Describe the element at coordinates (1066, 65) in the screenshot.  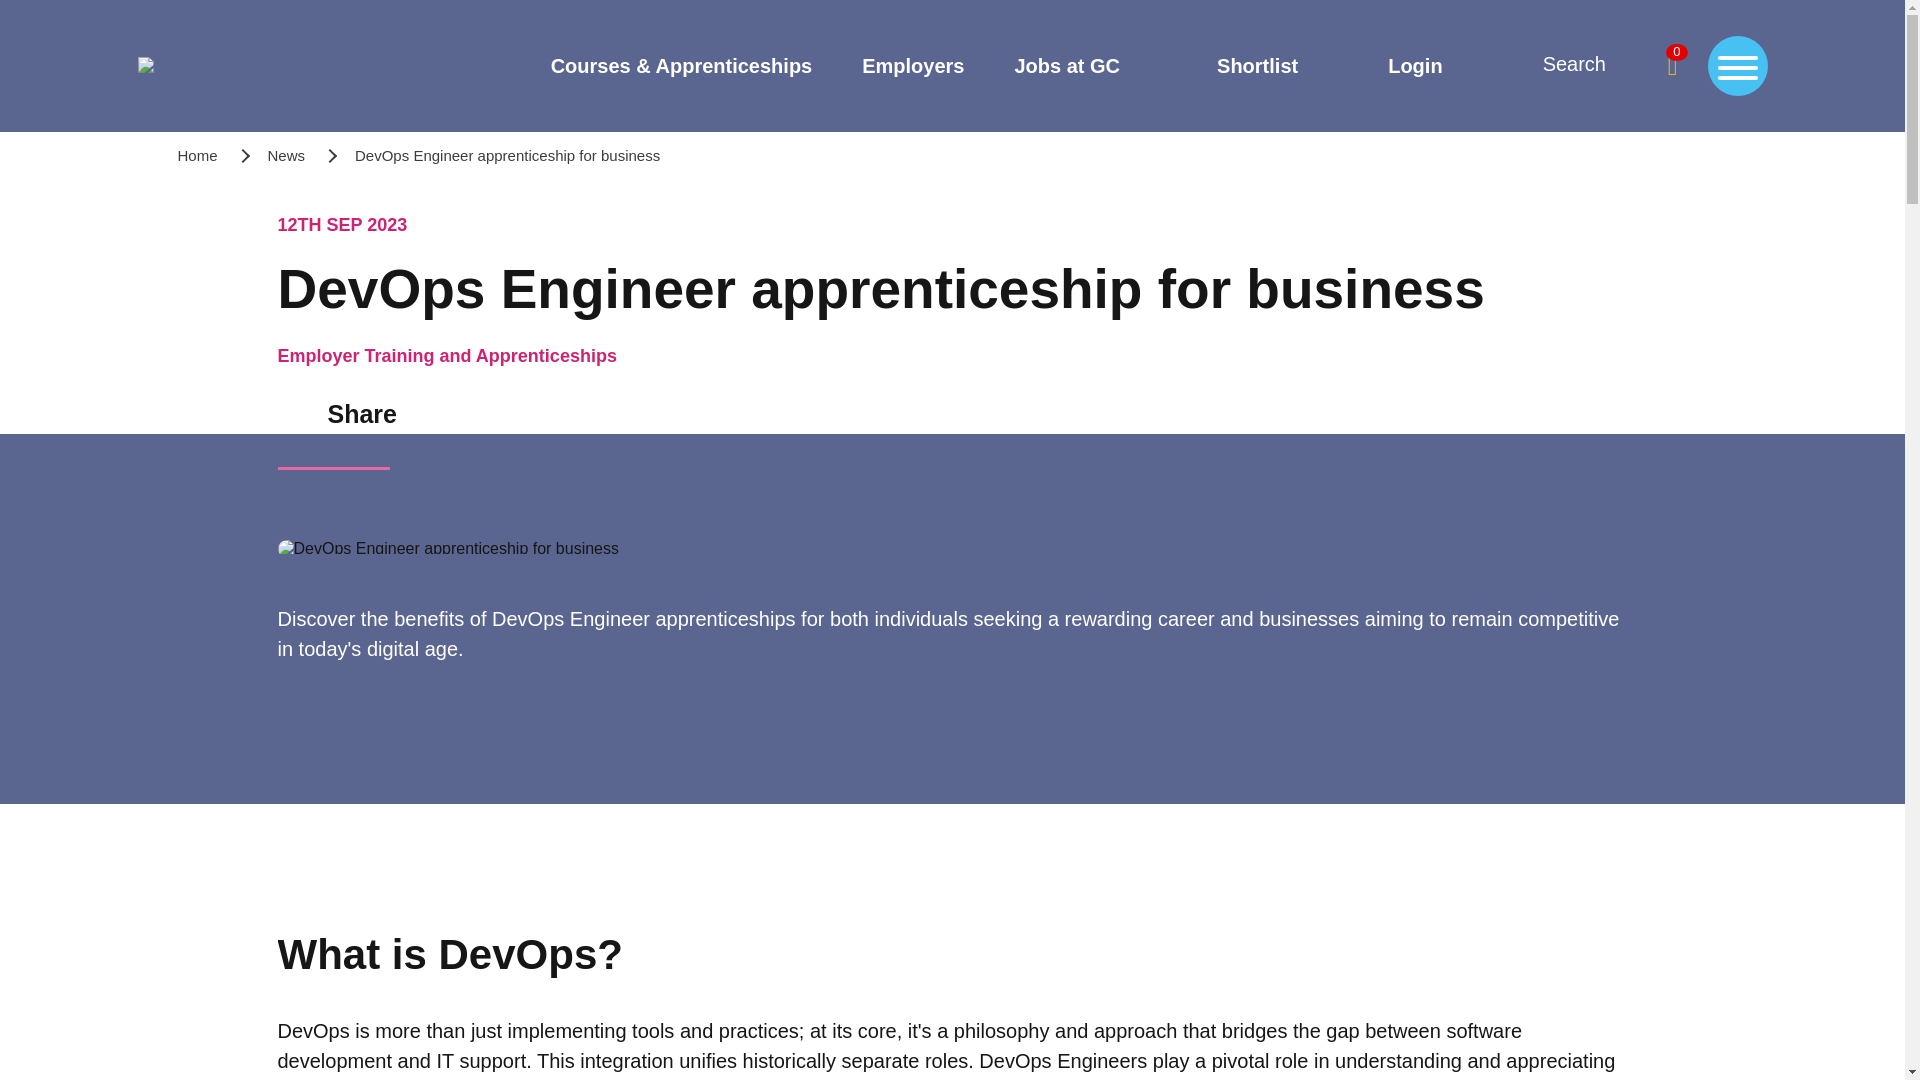
I see `Click here to find out more and apply for Jobs at GC` at that location.